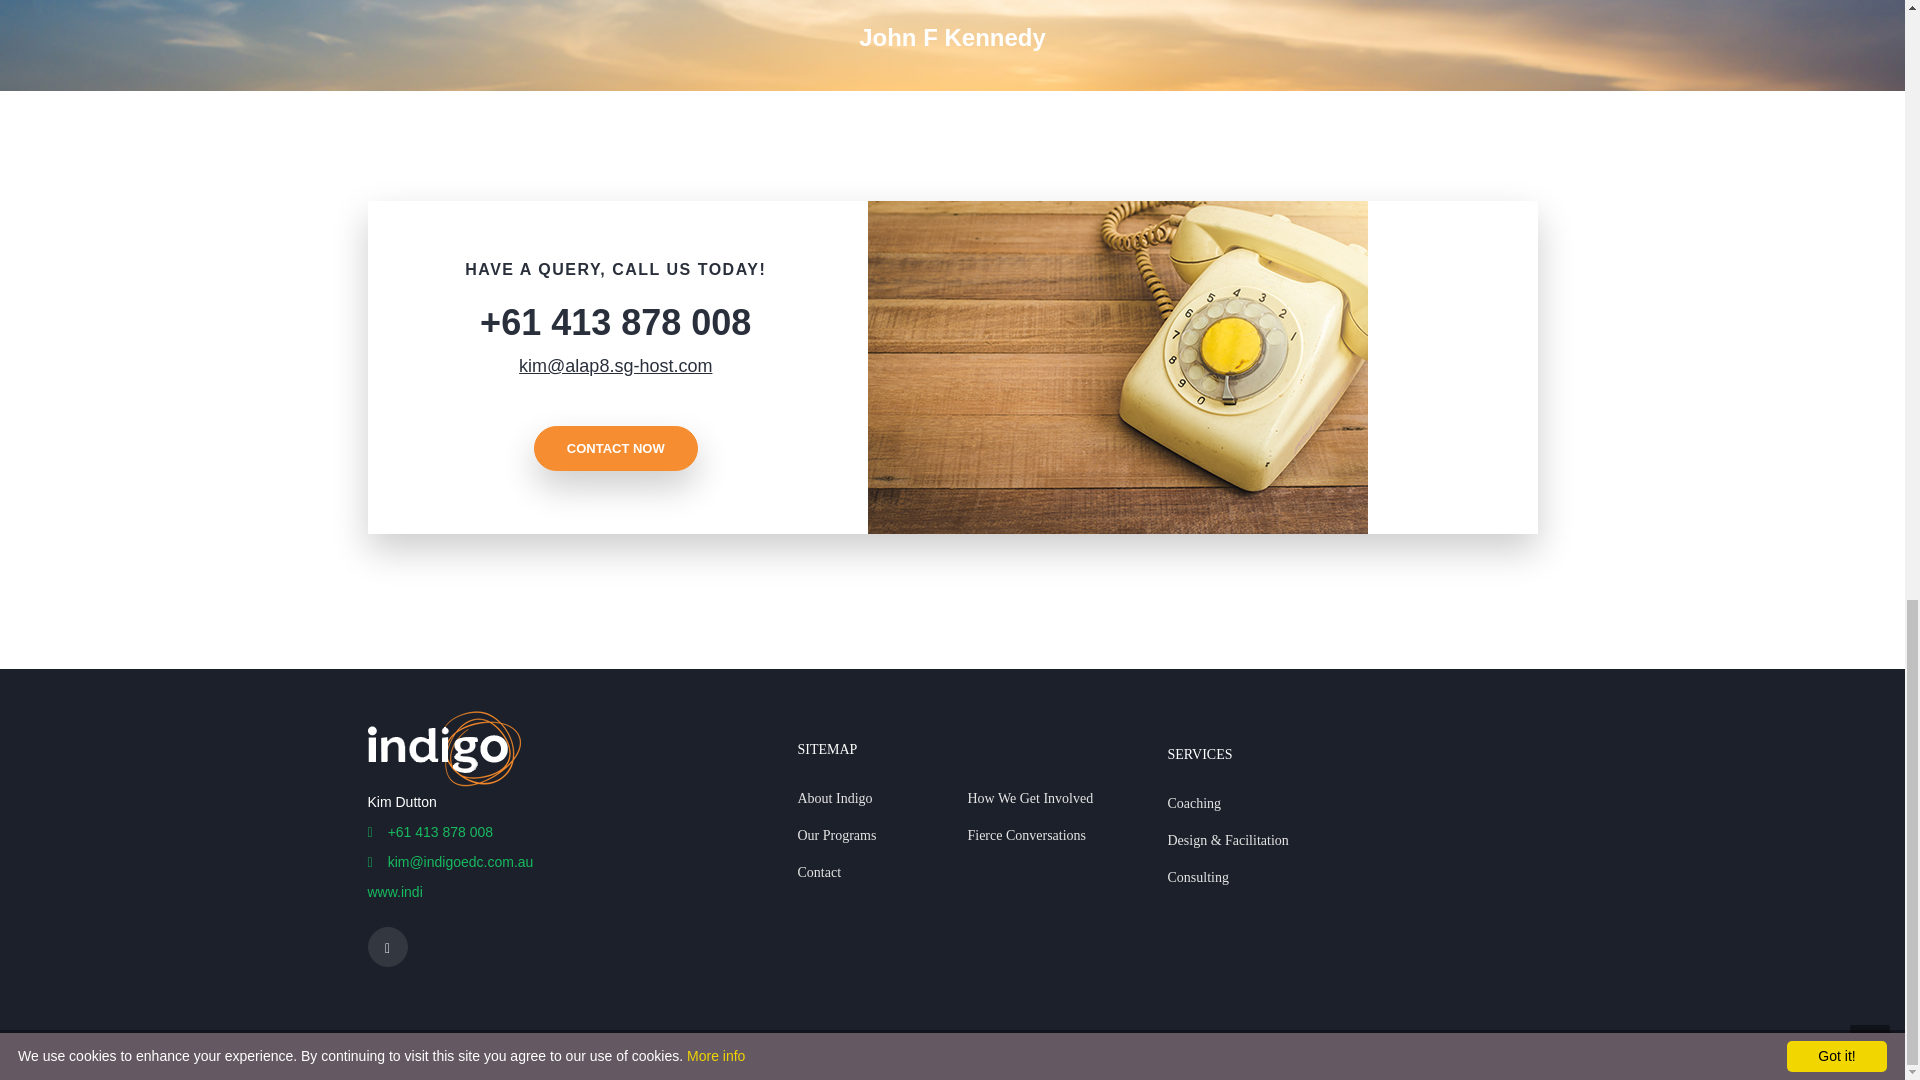  I want to click on Our Programs, so click(882, 835).